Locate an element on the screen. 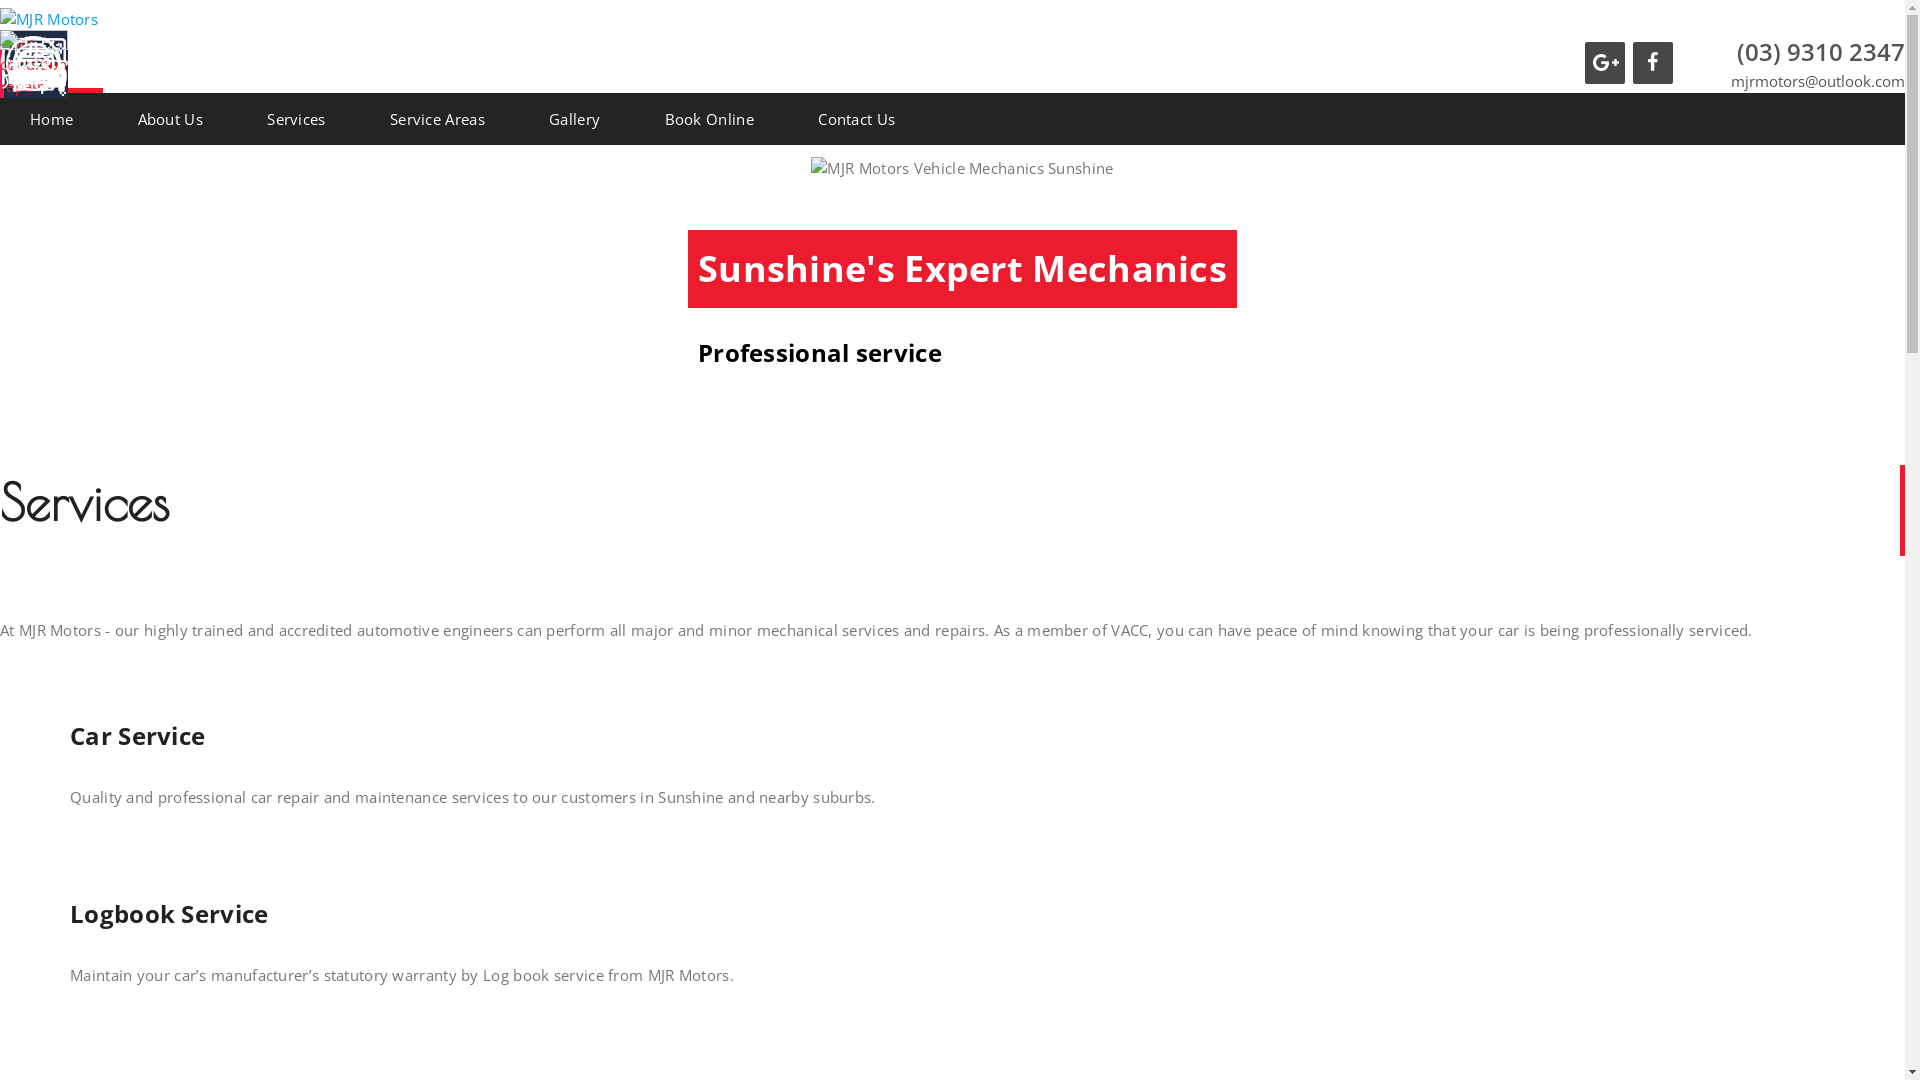 The height and width of the screenshot is (1080, 1920). Contact Us is located at coordinates (856, 118).